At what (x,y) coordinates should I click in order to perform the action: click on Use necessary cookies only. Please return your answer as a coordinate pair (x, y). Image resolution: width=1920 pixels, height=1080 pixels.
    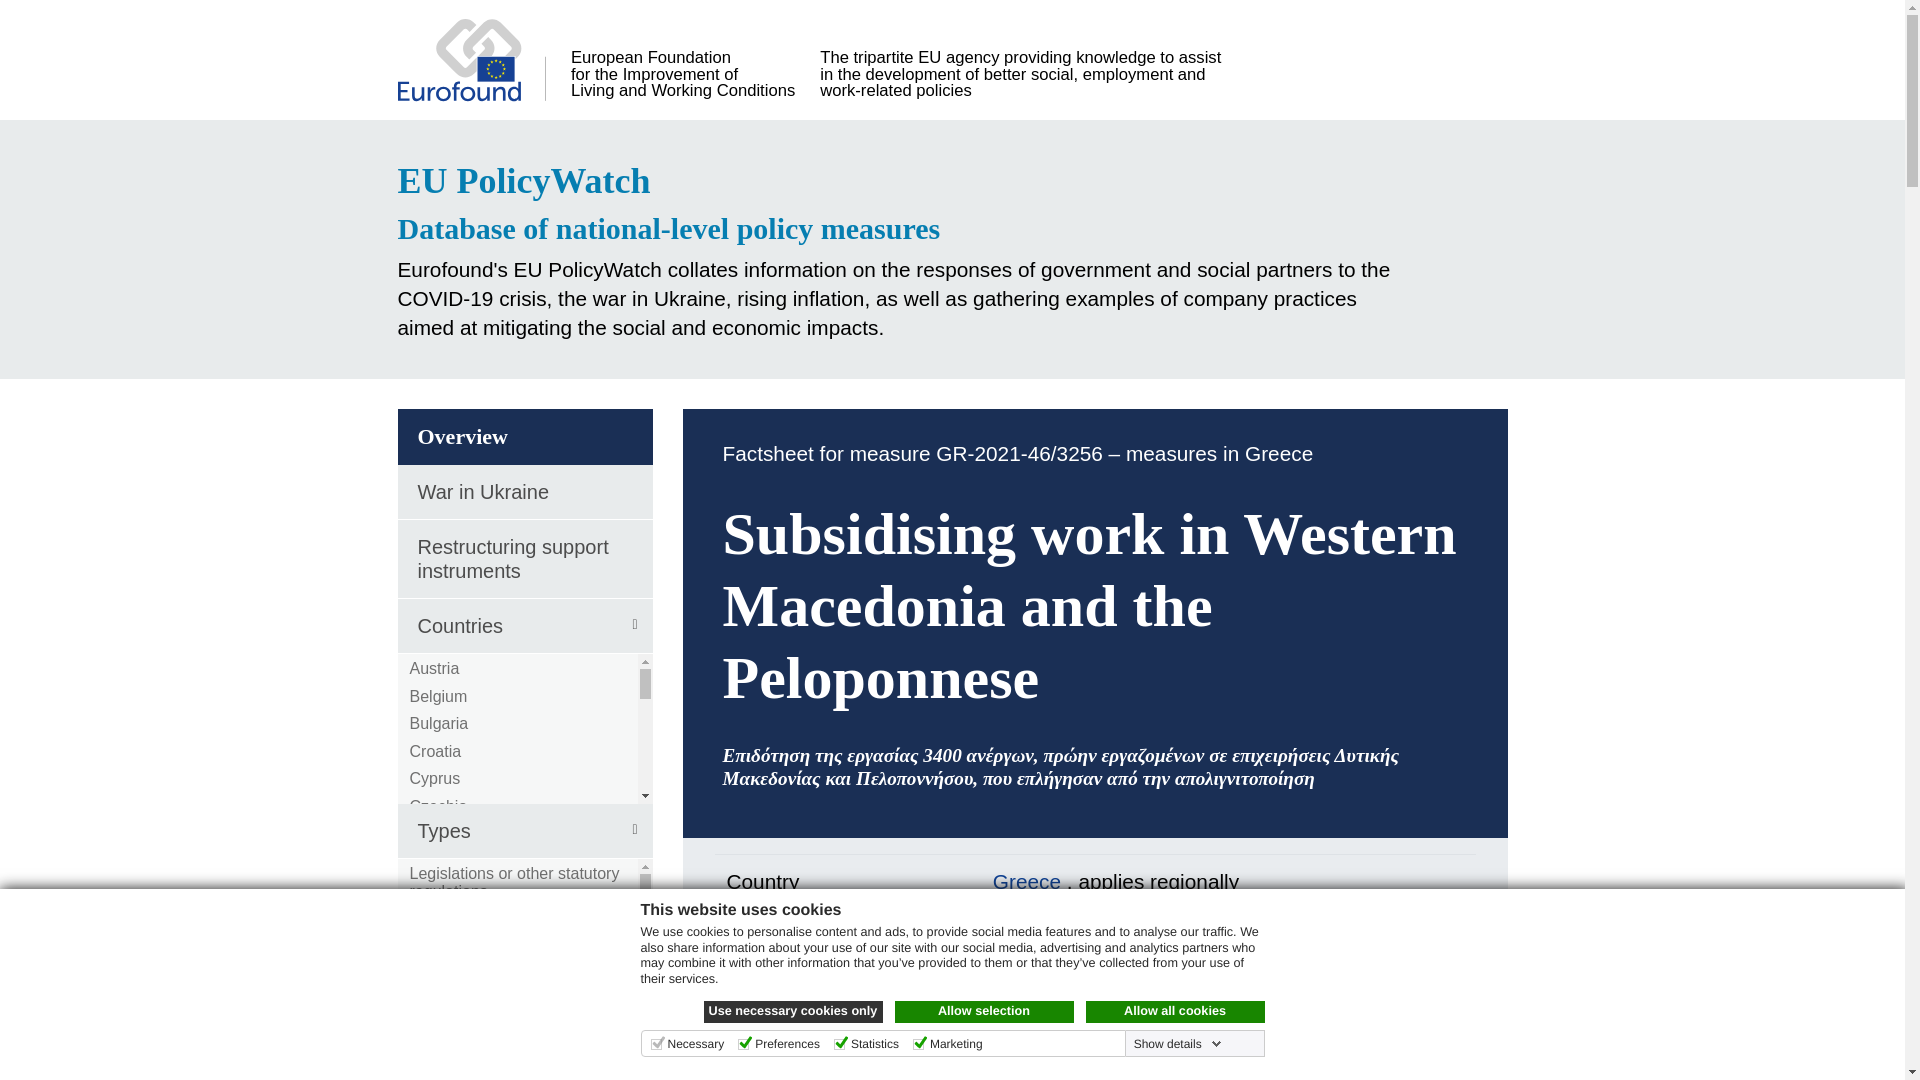
    Looking at the image, I should click on (794, 1012).